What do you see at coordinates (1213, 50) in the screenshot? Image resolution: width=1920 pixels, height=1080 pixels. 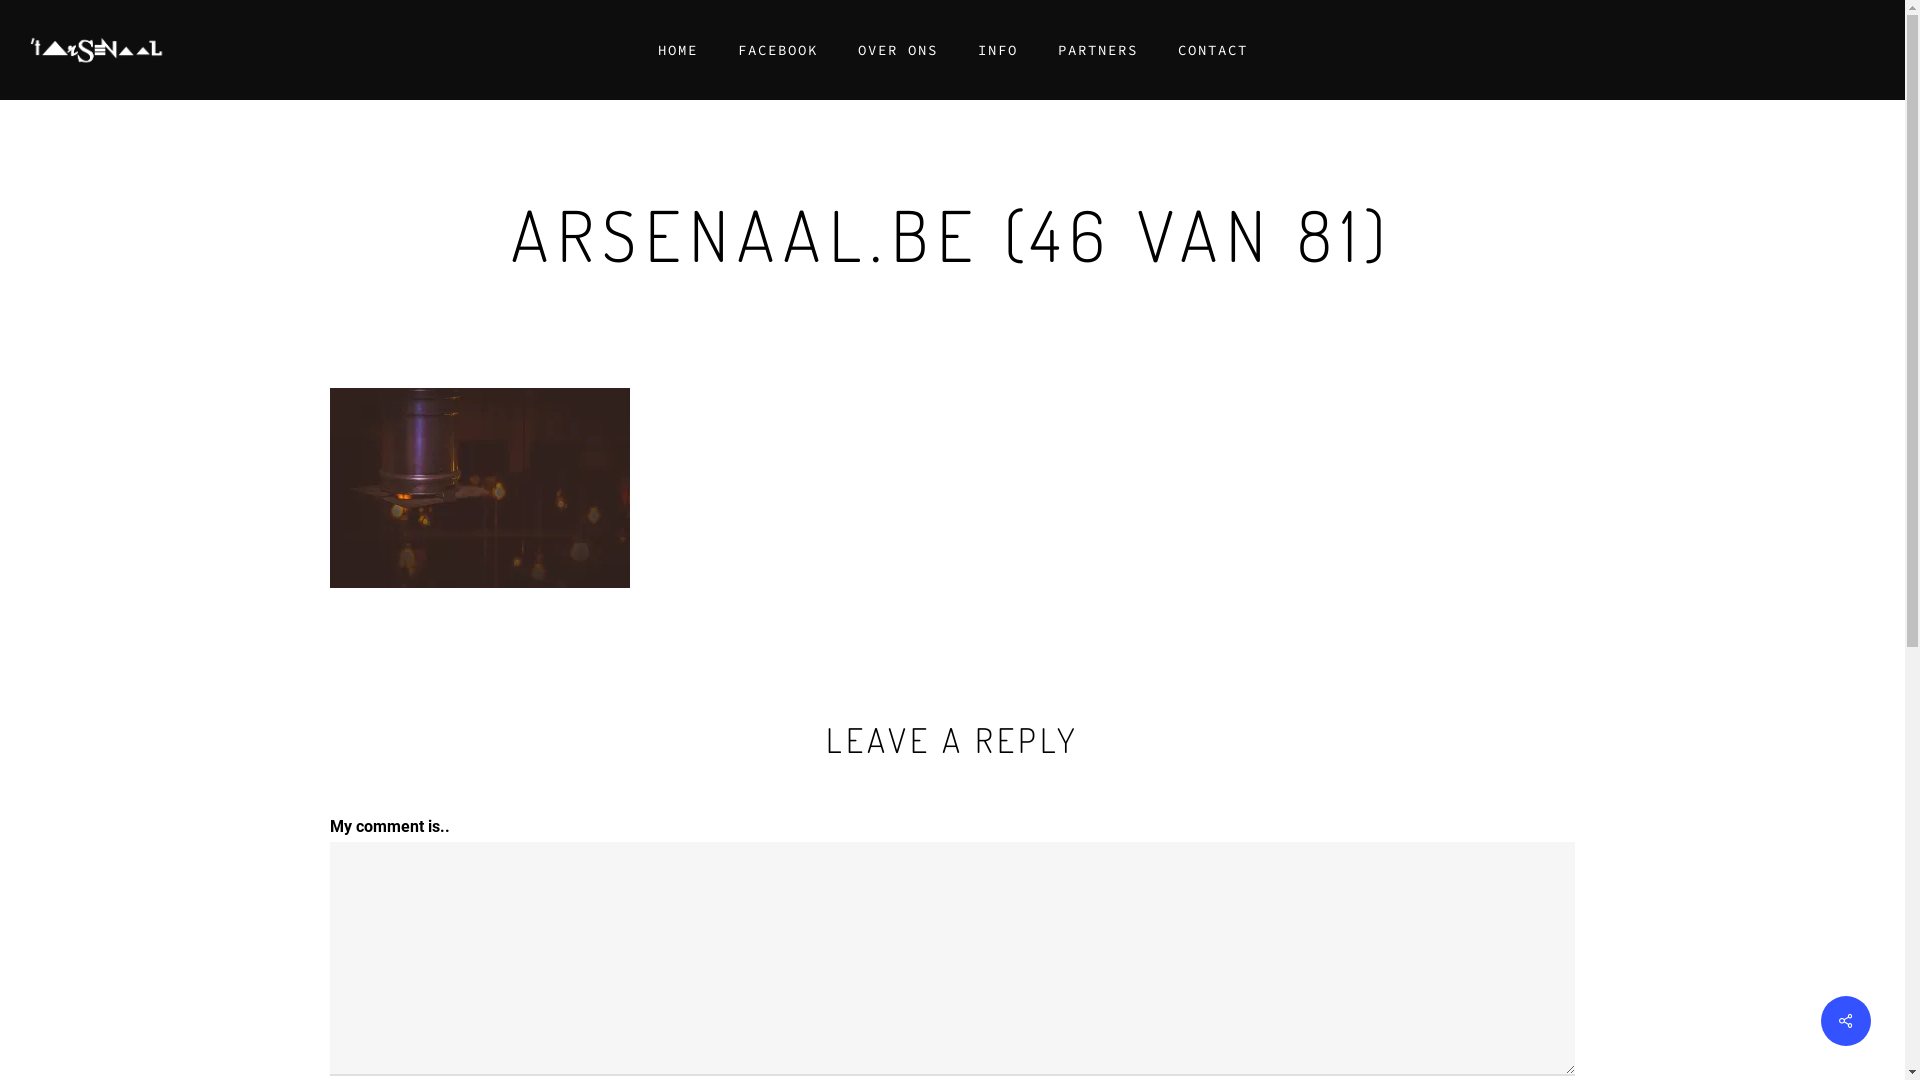 I see `CONTACT` at bounding box center [1213, 50].